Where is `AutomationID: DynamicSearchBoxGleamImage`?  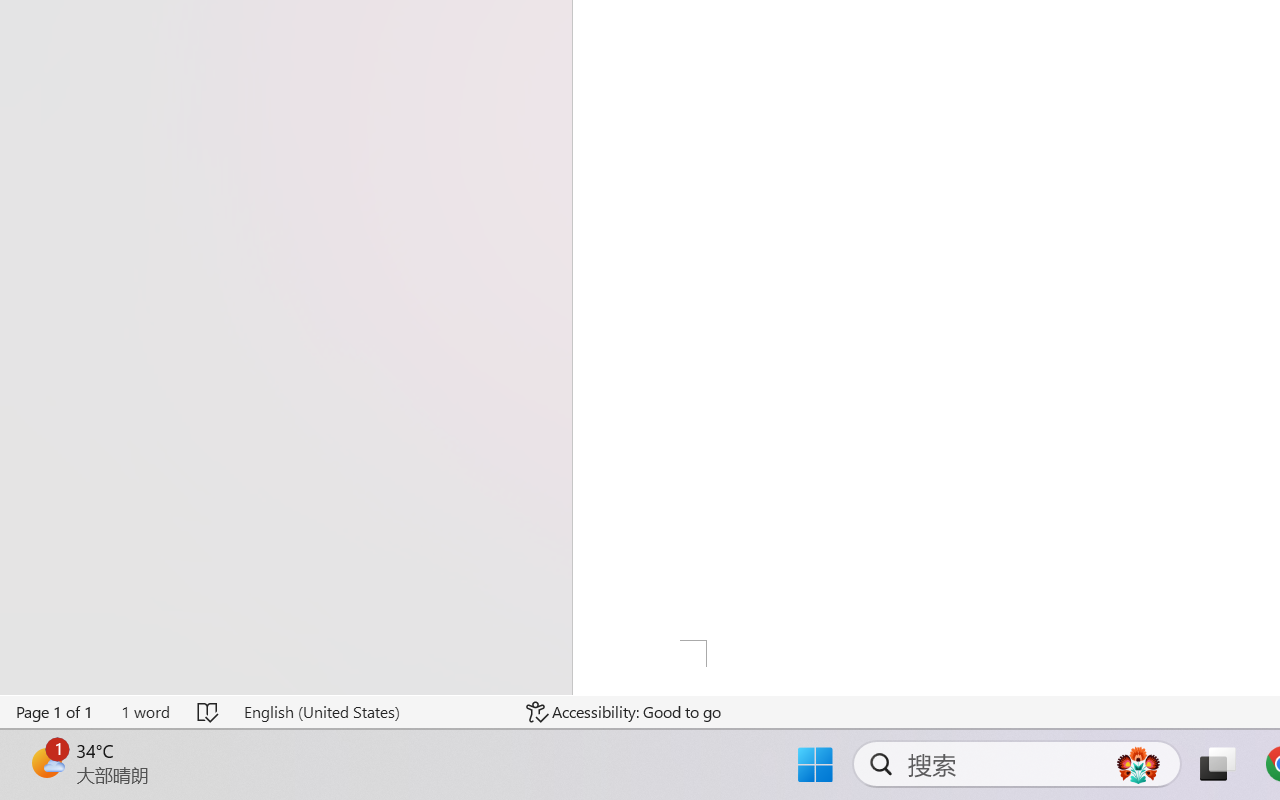
AutomationID: DynamicSearchBoxGleamImage is located at coordinates (1138, 764).